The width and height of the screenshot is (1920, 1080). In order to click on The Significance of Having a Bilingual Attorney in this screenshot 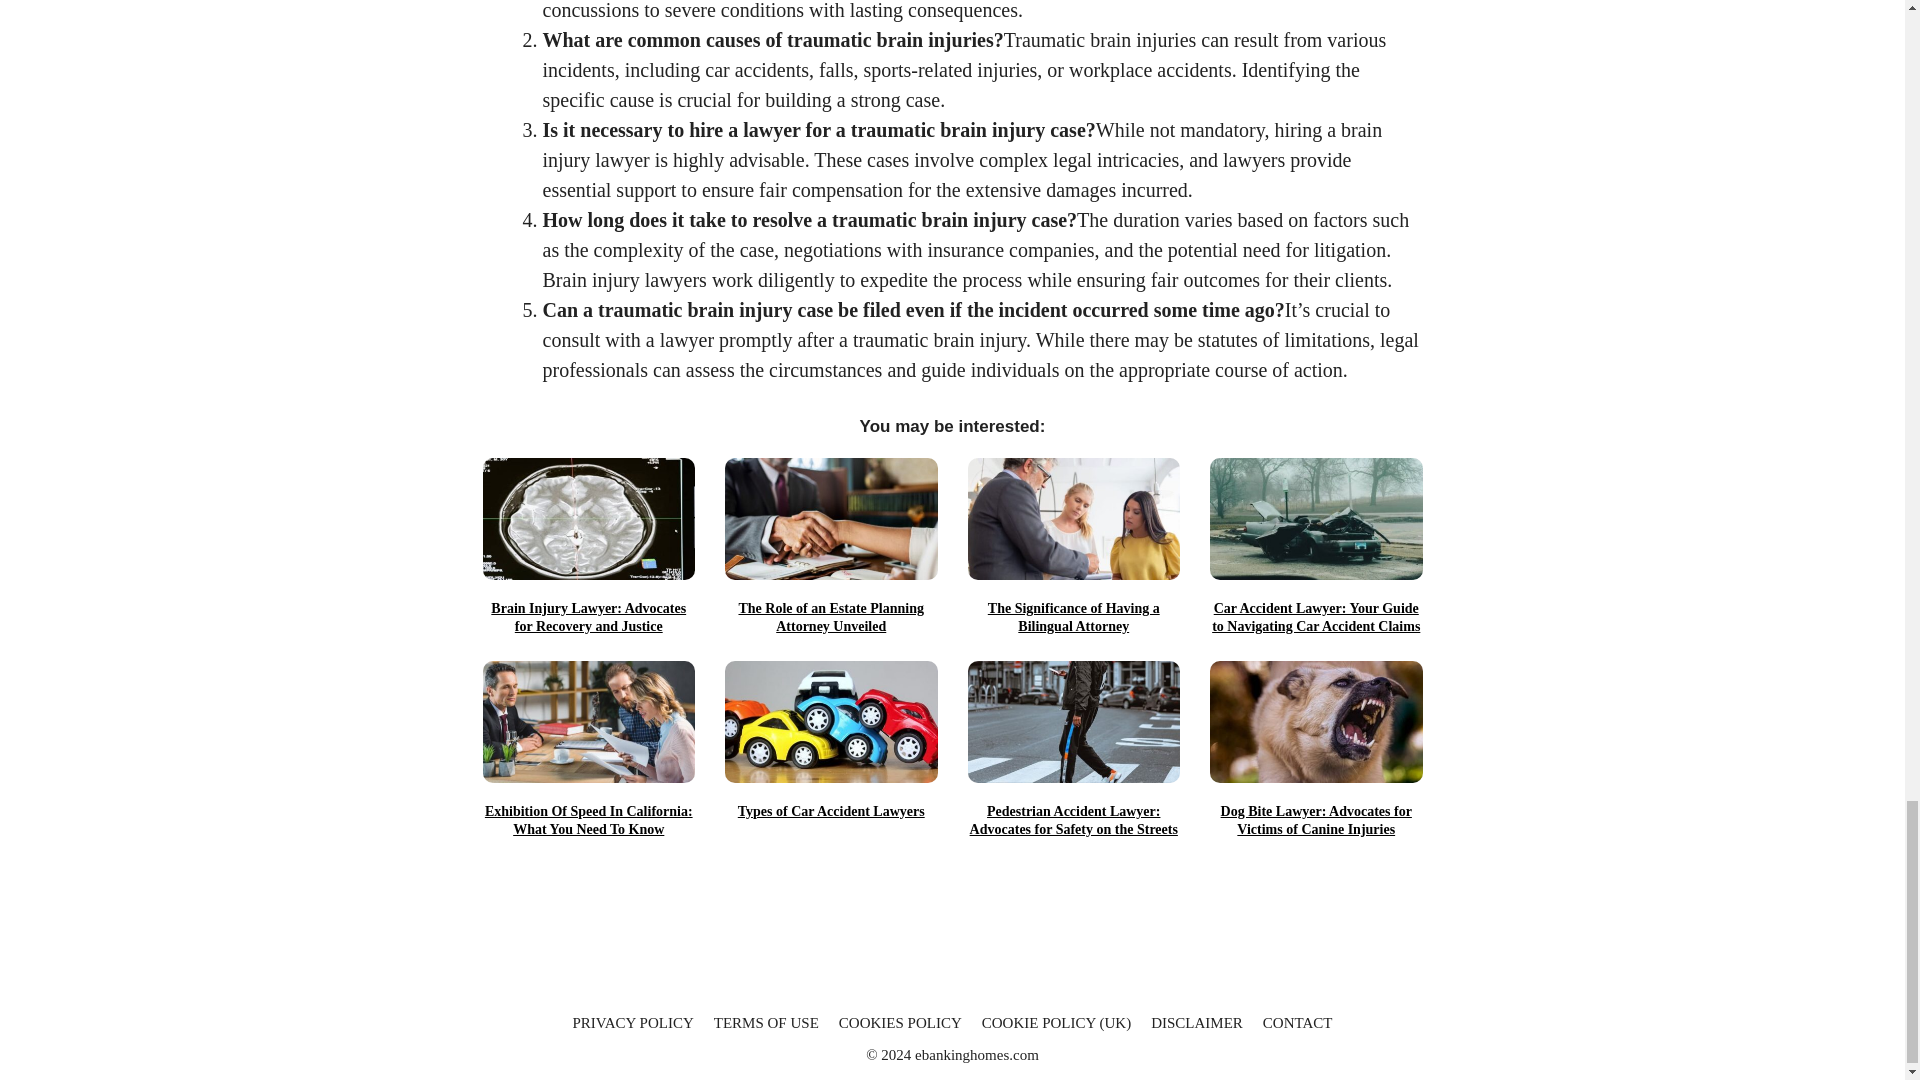, I will do `click(1074, 618)`.